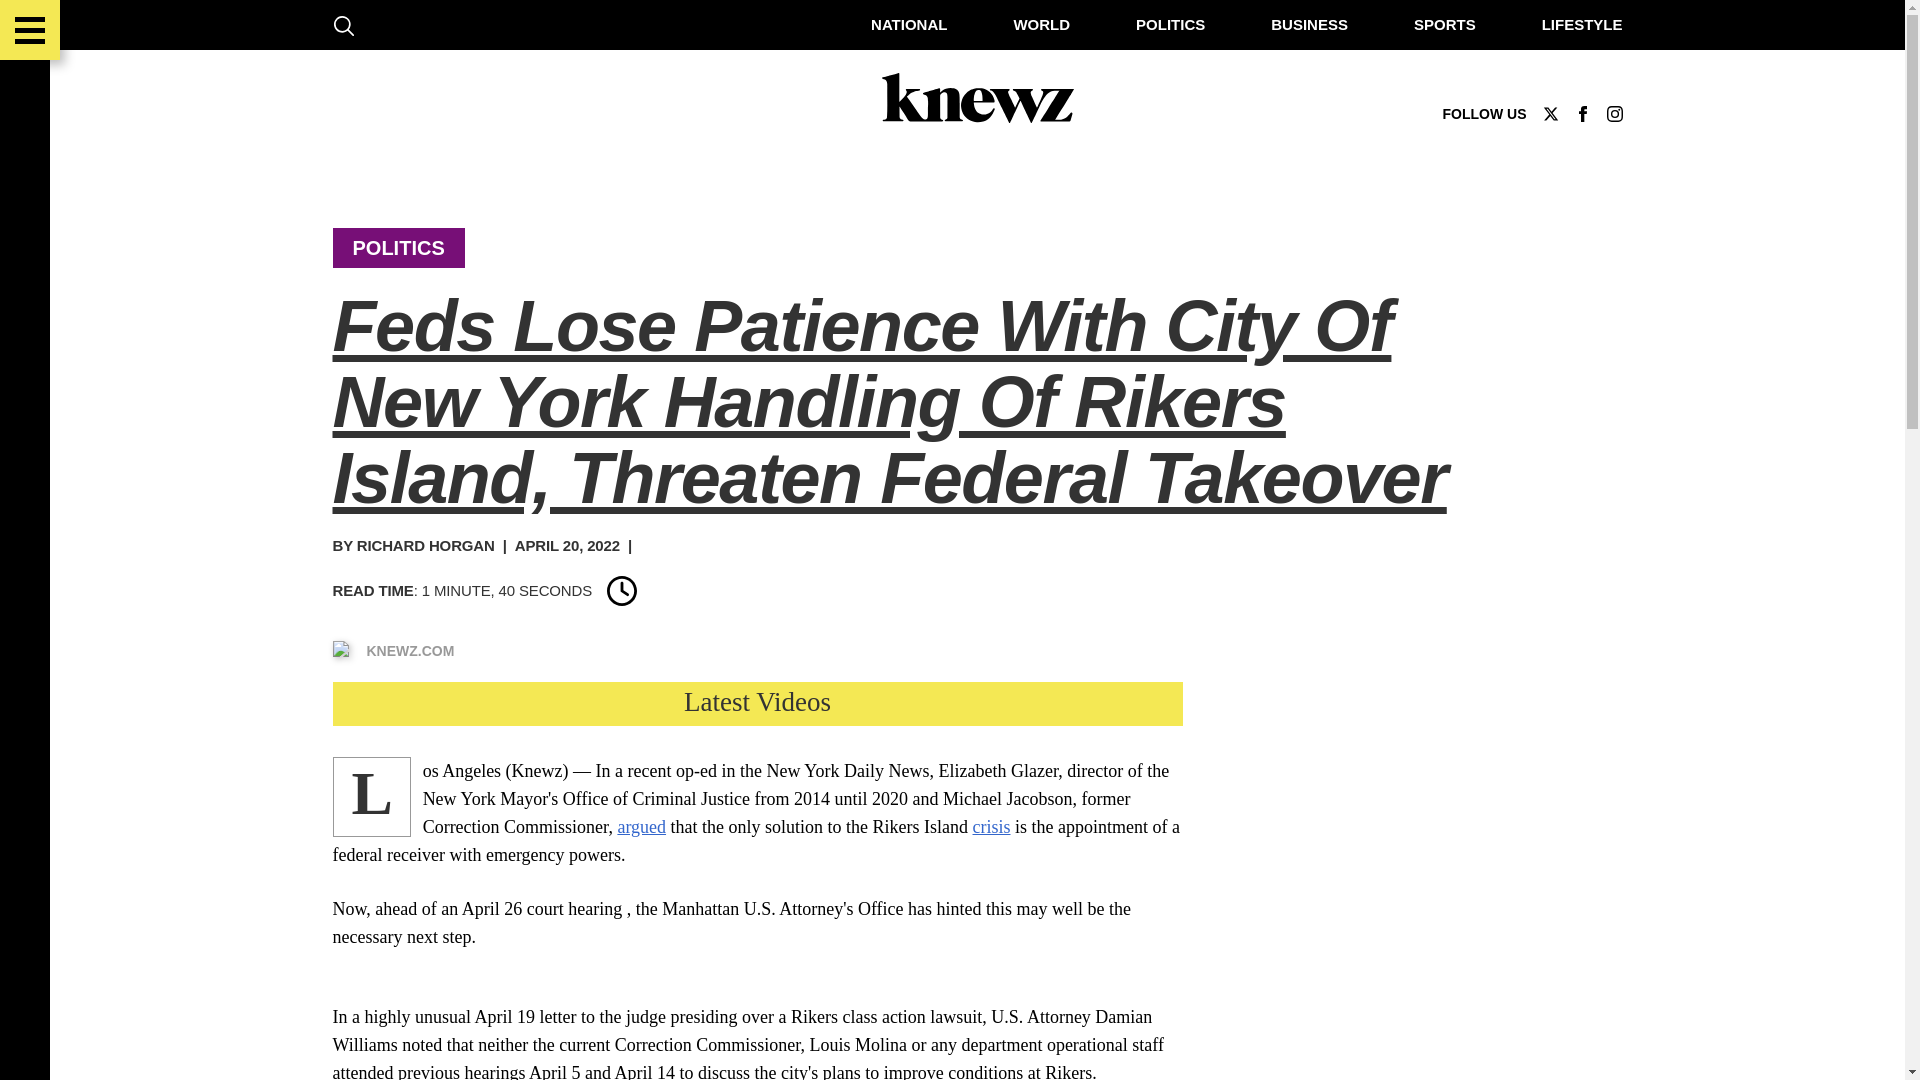  I want to click on LIFESTYLE, so click(1582, 24).